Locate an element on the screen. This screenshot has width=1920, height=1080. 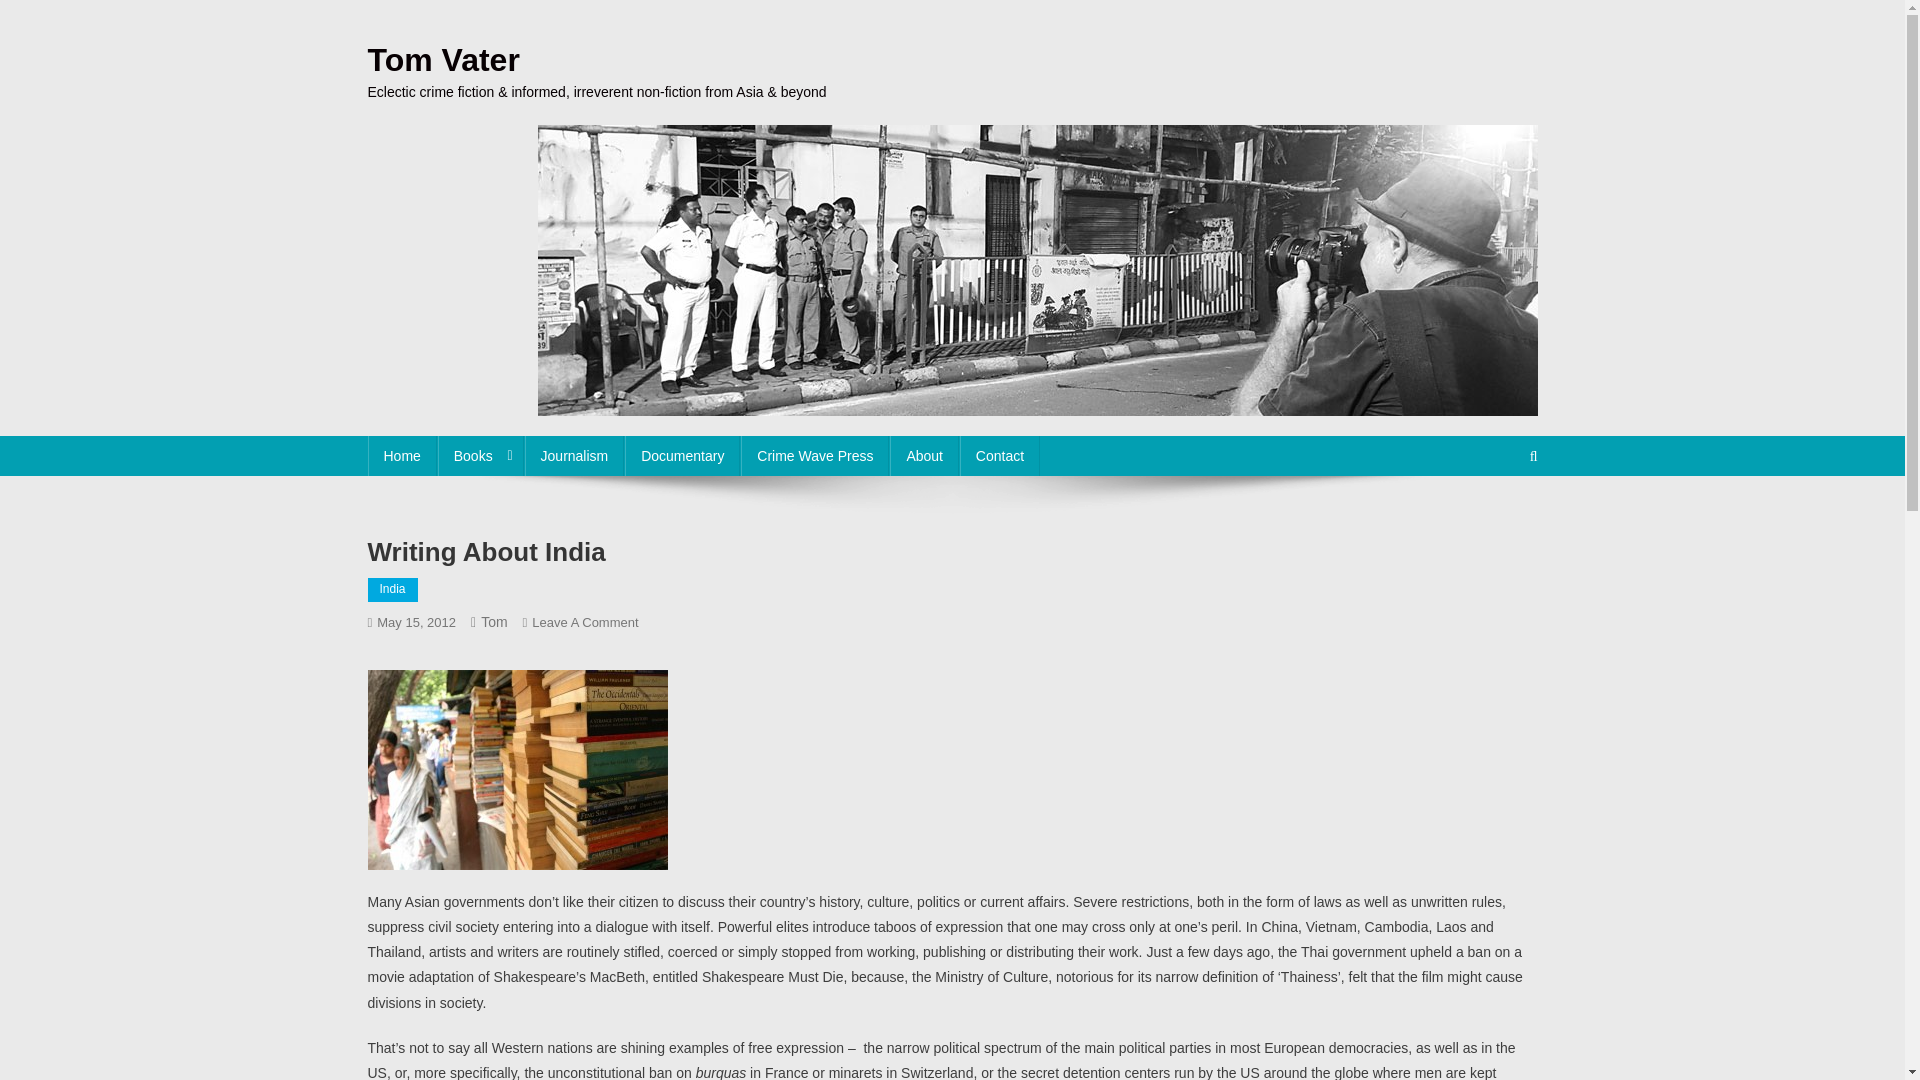
About is located at coordinates (924, 456).